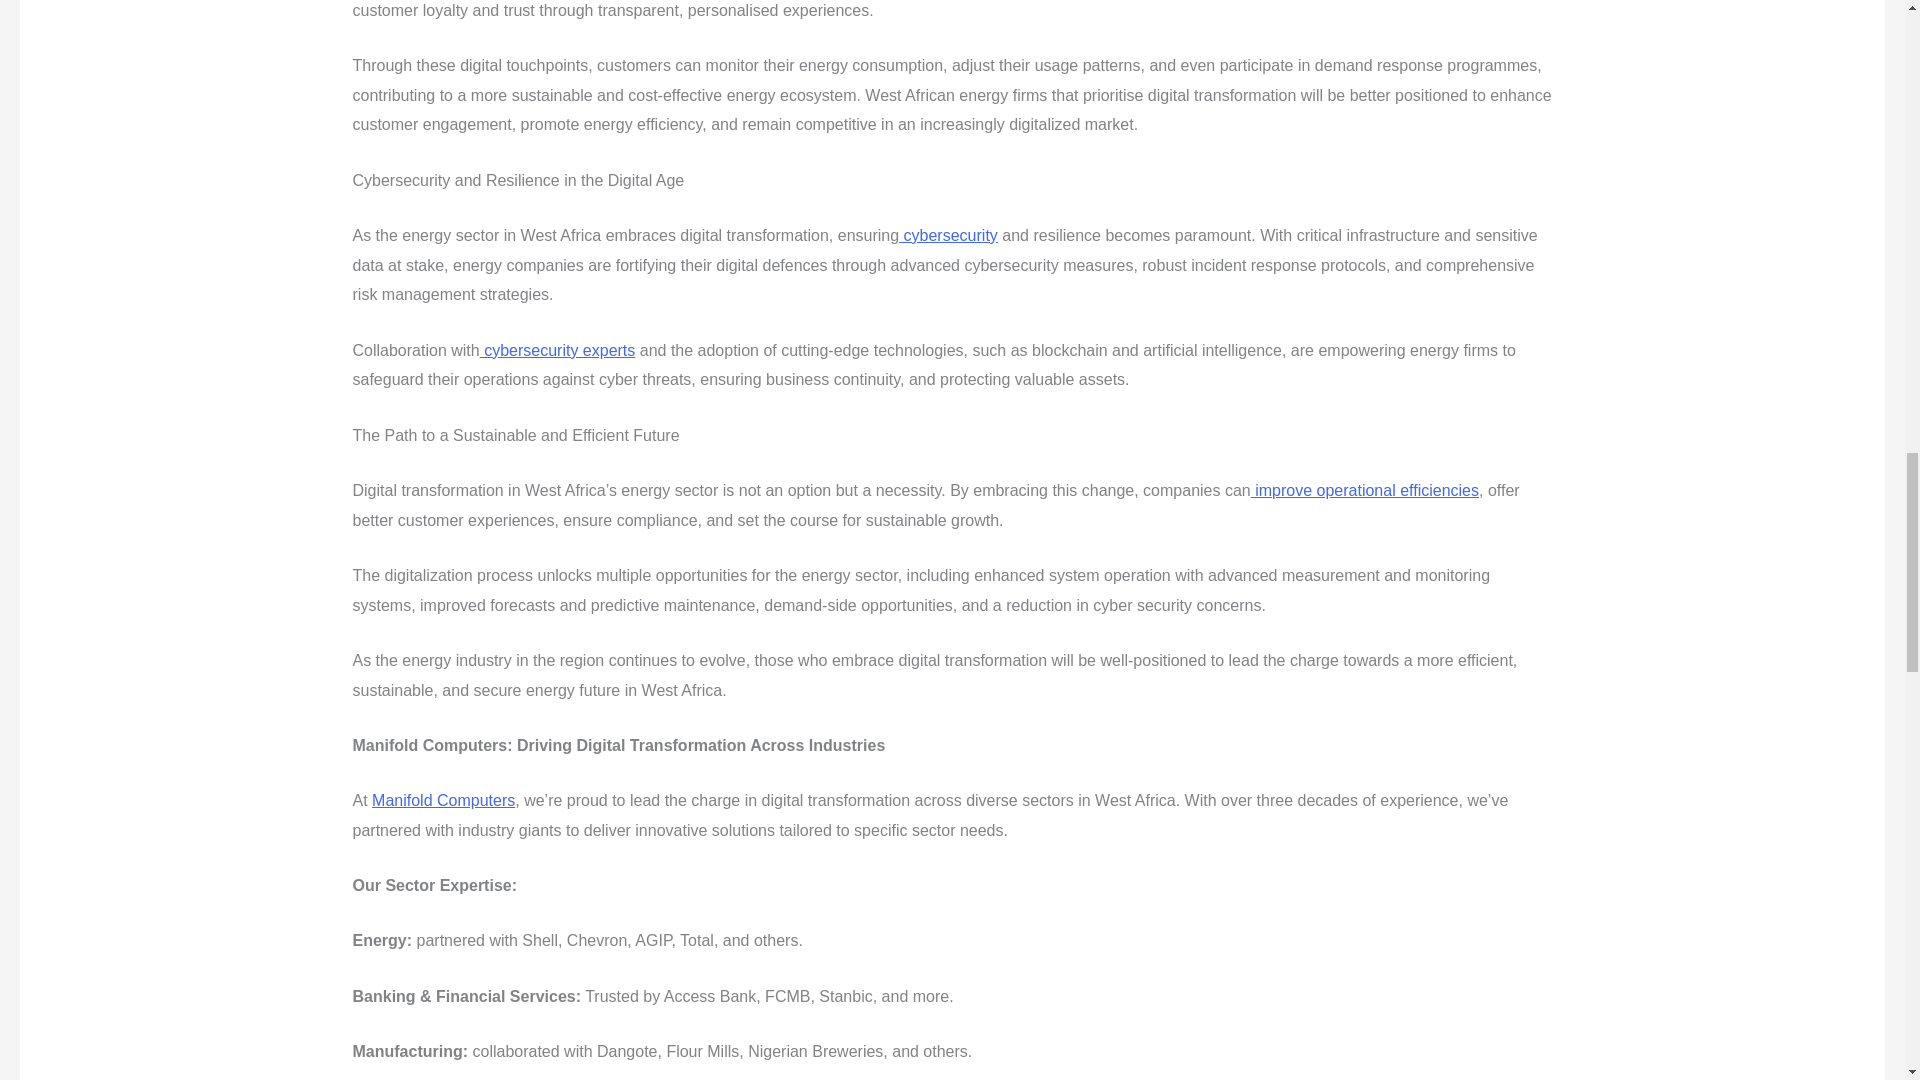  What do you see at coordinates (443, 800) in the screenshot?
I see `Manifold Computers` at bounding box center [443, 800].